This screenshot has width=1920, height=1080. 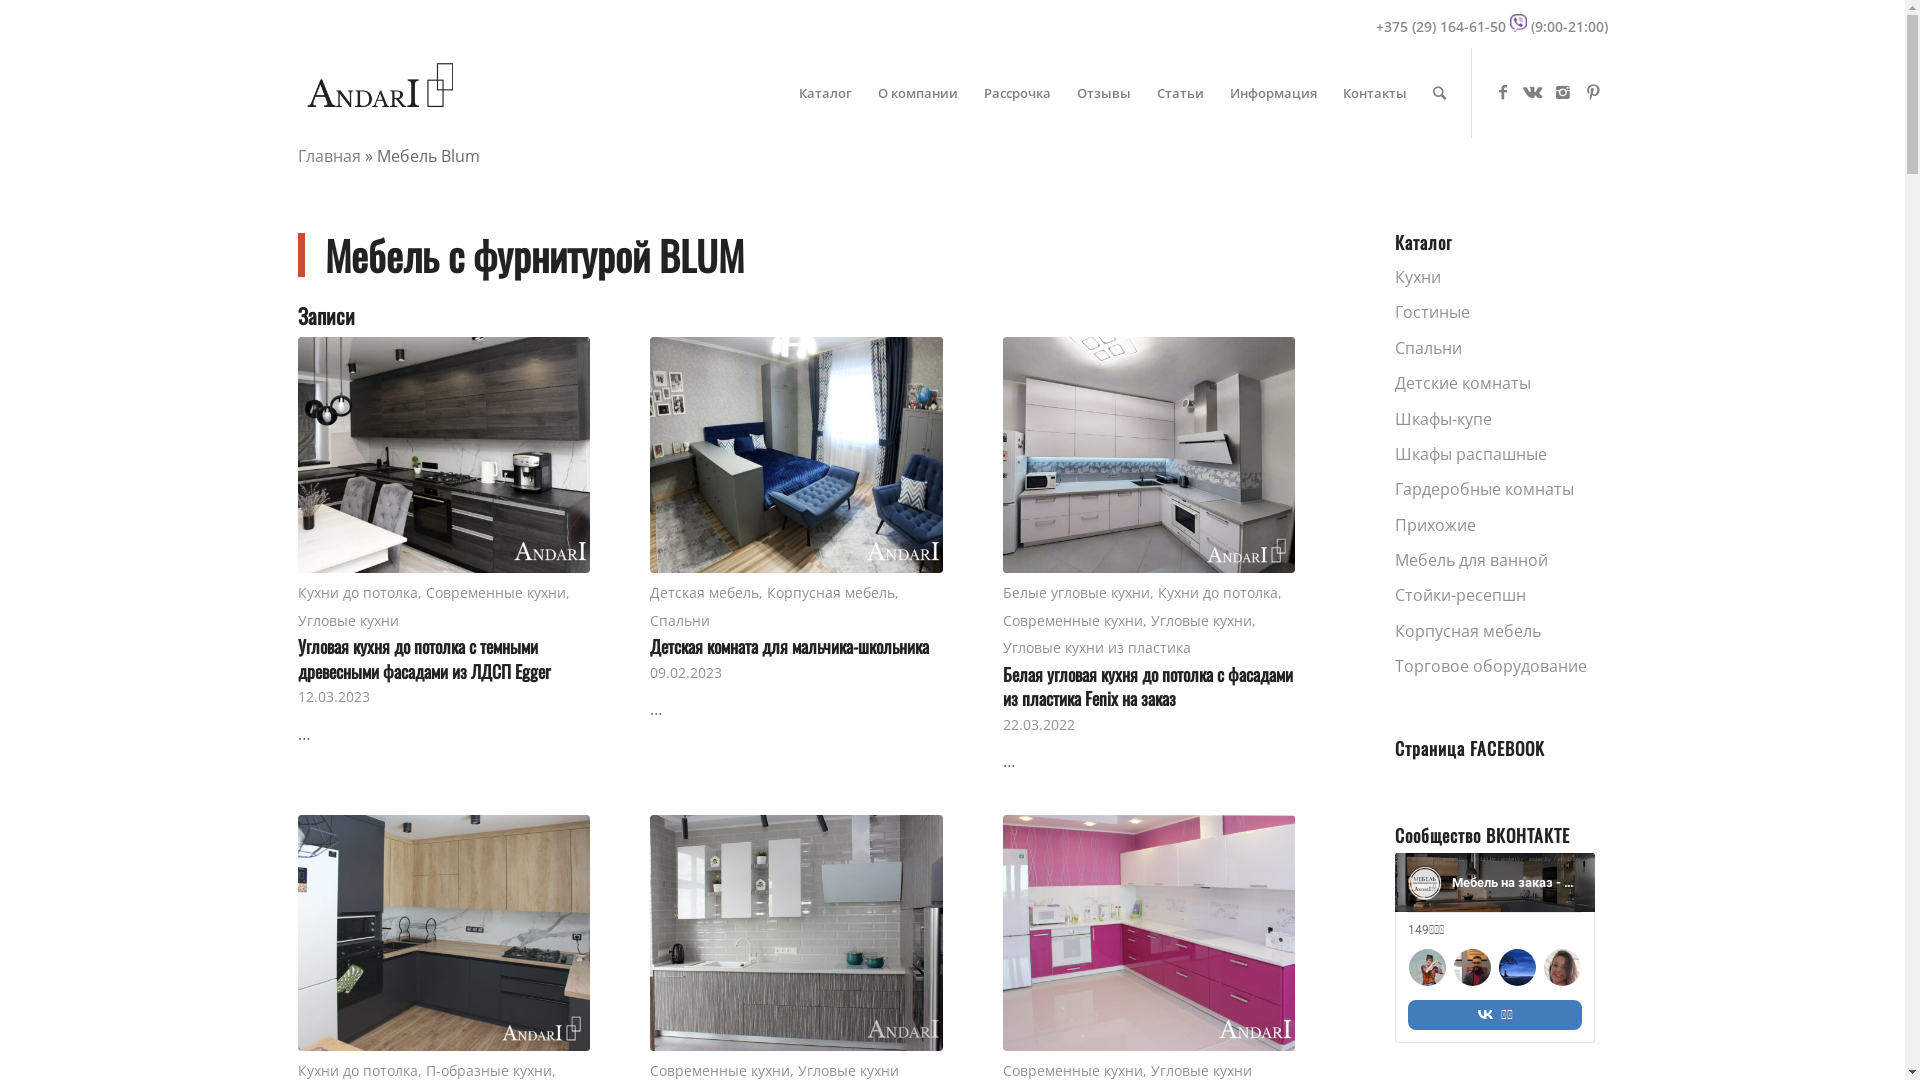 What do you see at coordinates (1503, 92) in the screenshot?
I see `Facebook` at bounding box center [1503, 92].